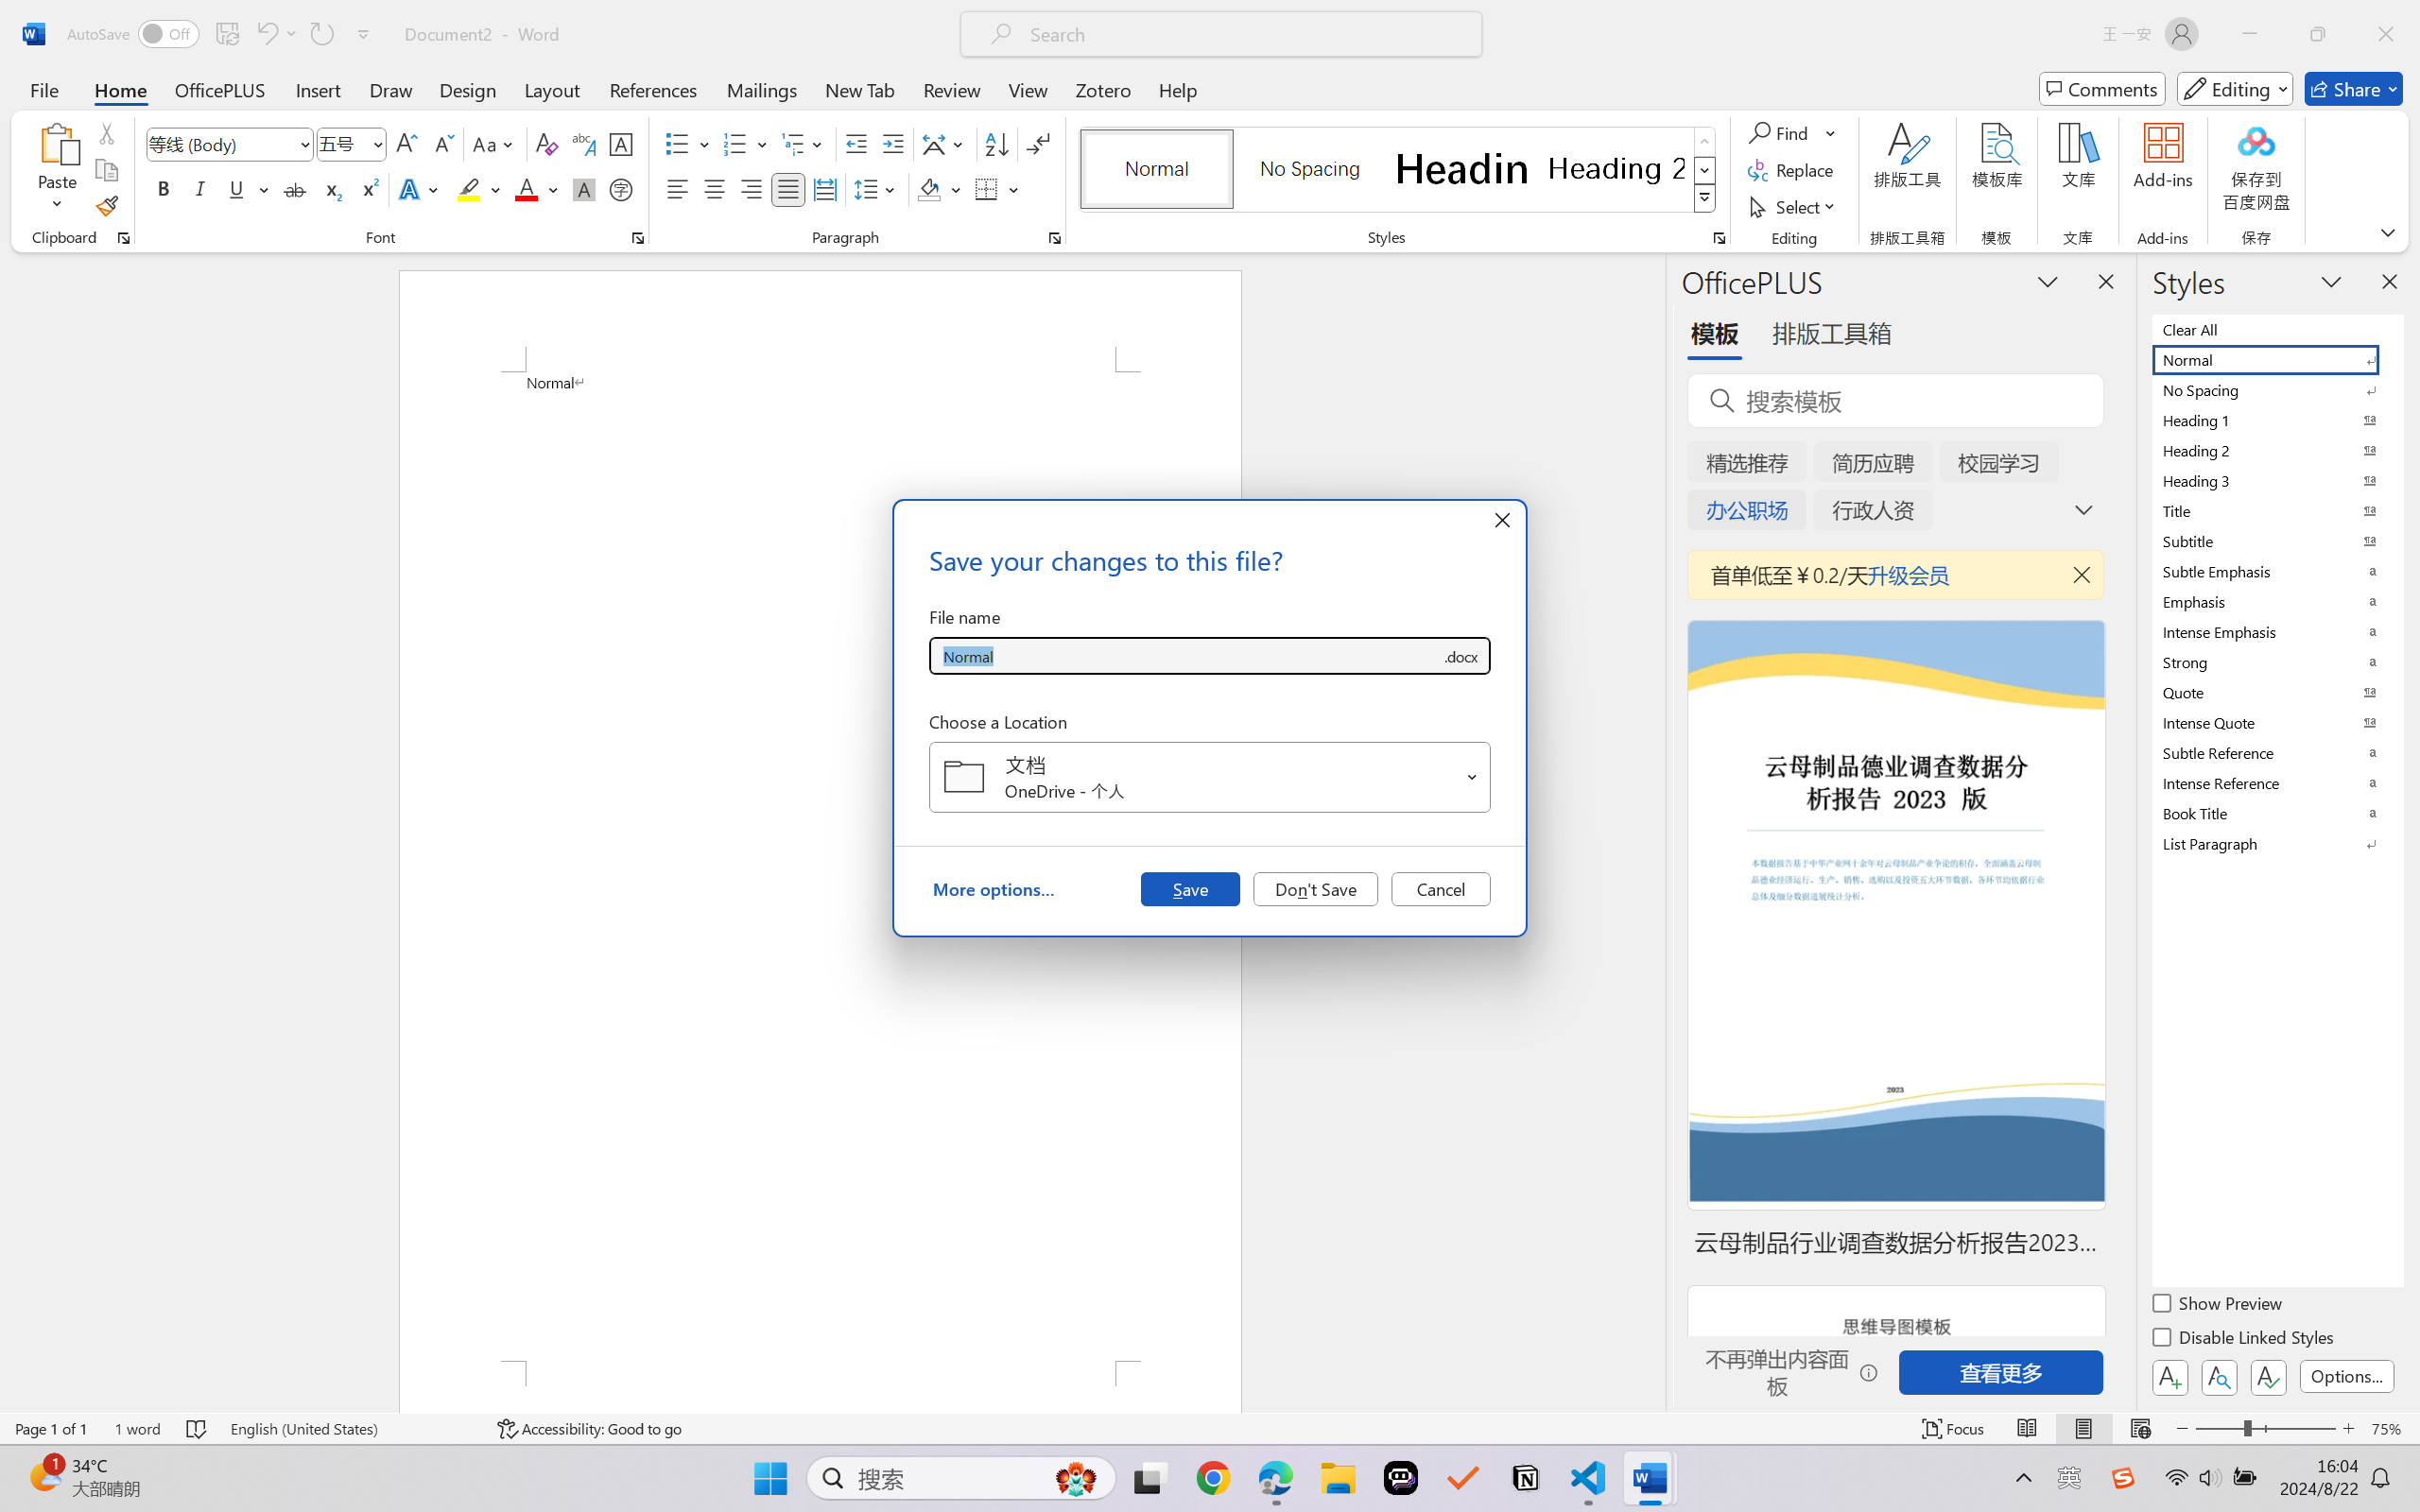 The width and height of the screenshot is (2420, 1512). Describe the element at coordinates (1705, 170) in the screenshot. I see `Row Down` at that location.